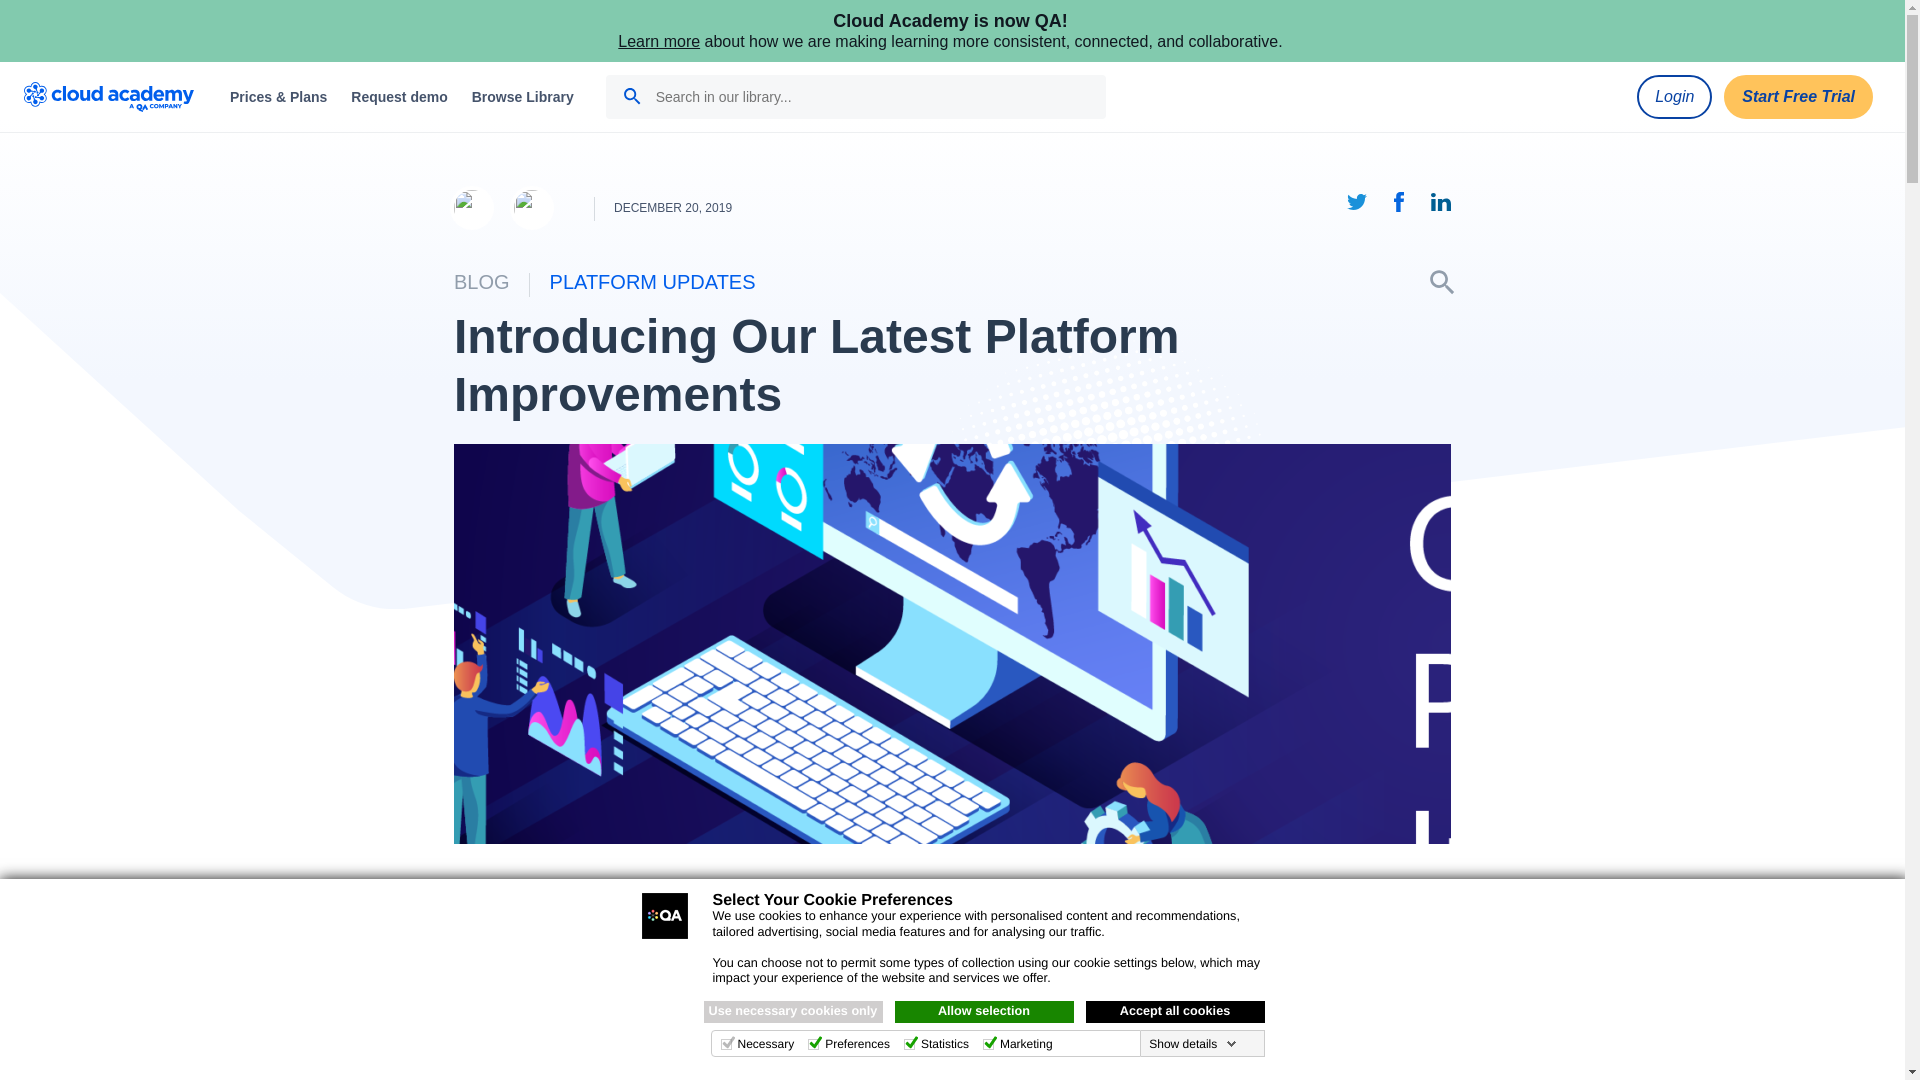  What do you see at coordinates (794, 1012) in the screenshot?
I see `Use necessary cookies only` at bounding box center [794, 1012].